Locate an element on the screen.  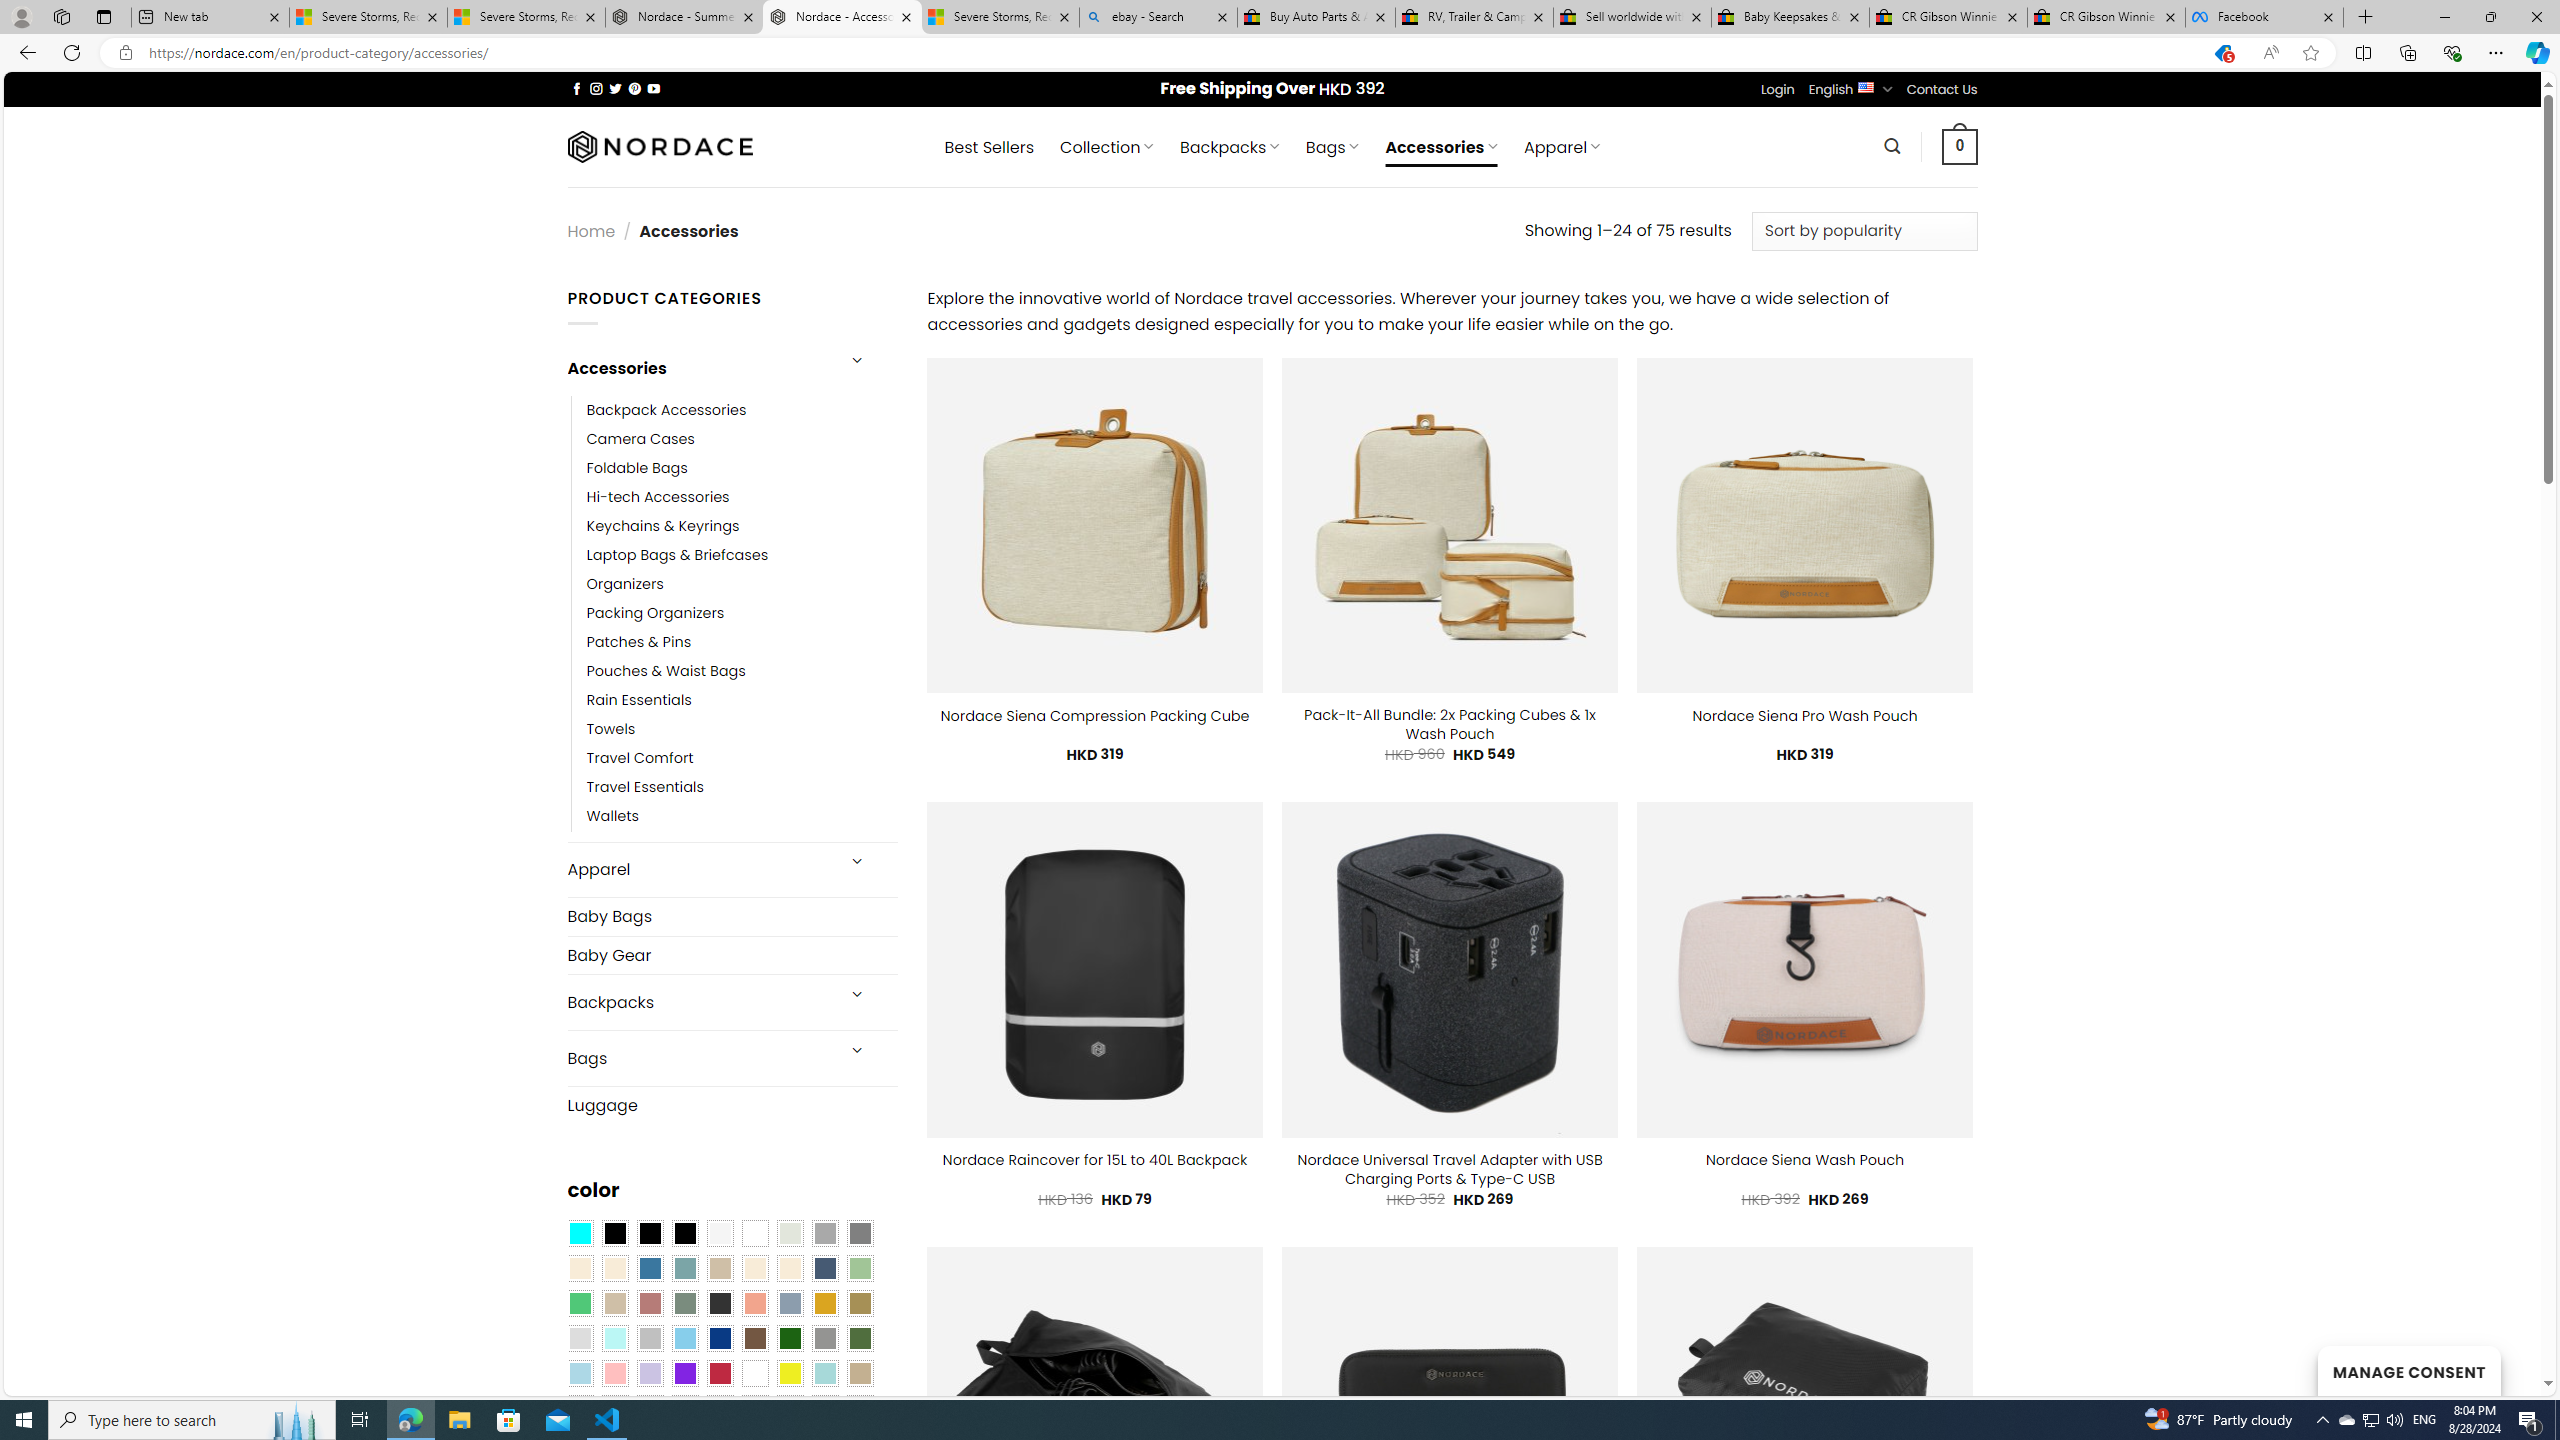
Sell worldwide with eBay is located at coordinates (1633, 17).